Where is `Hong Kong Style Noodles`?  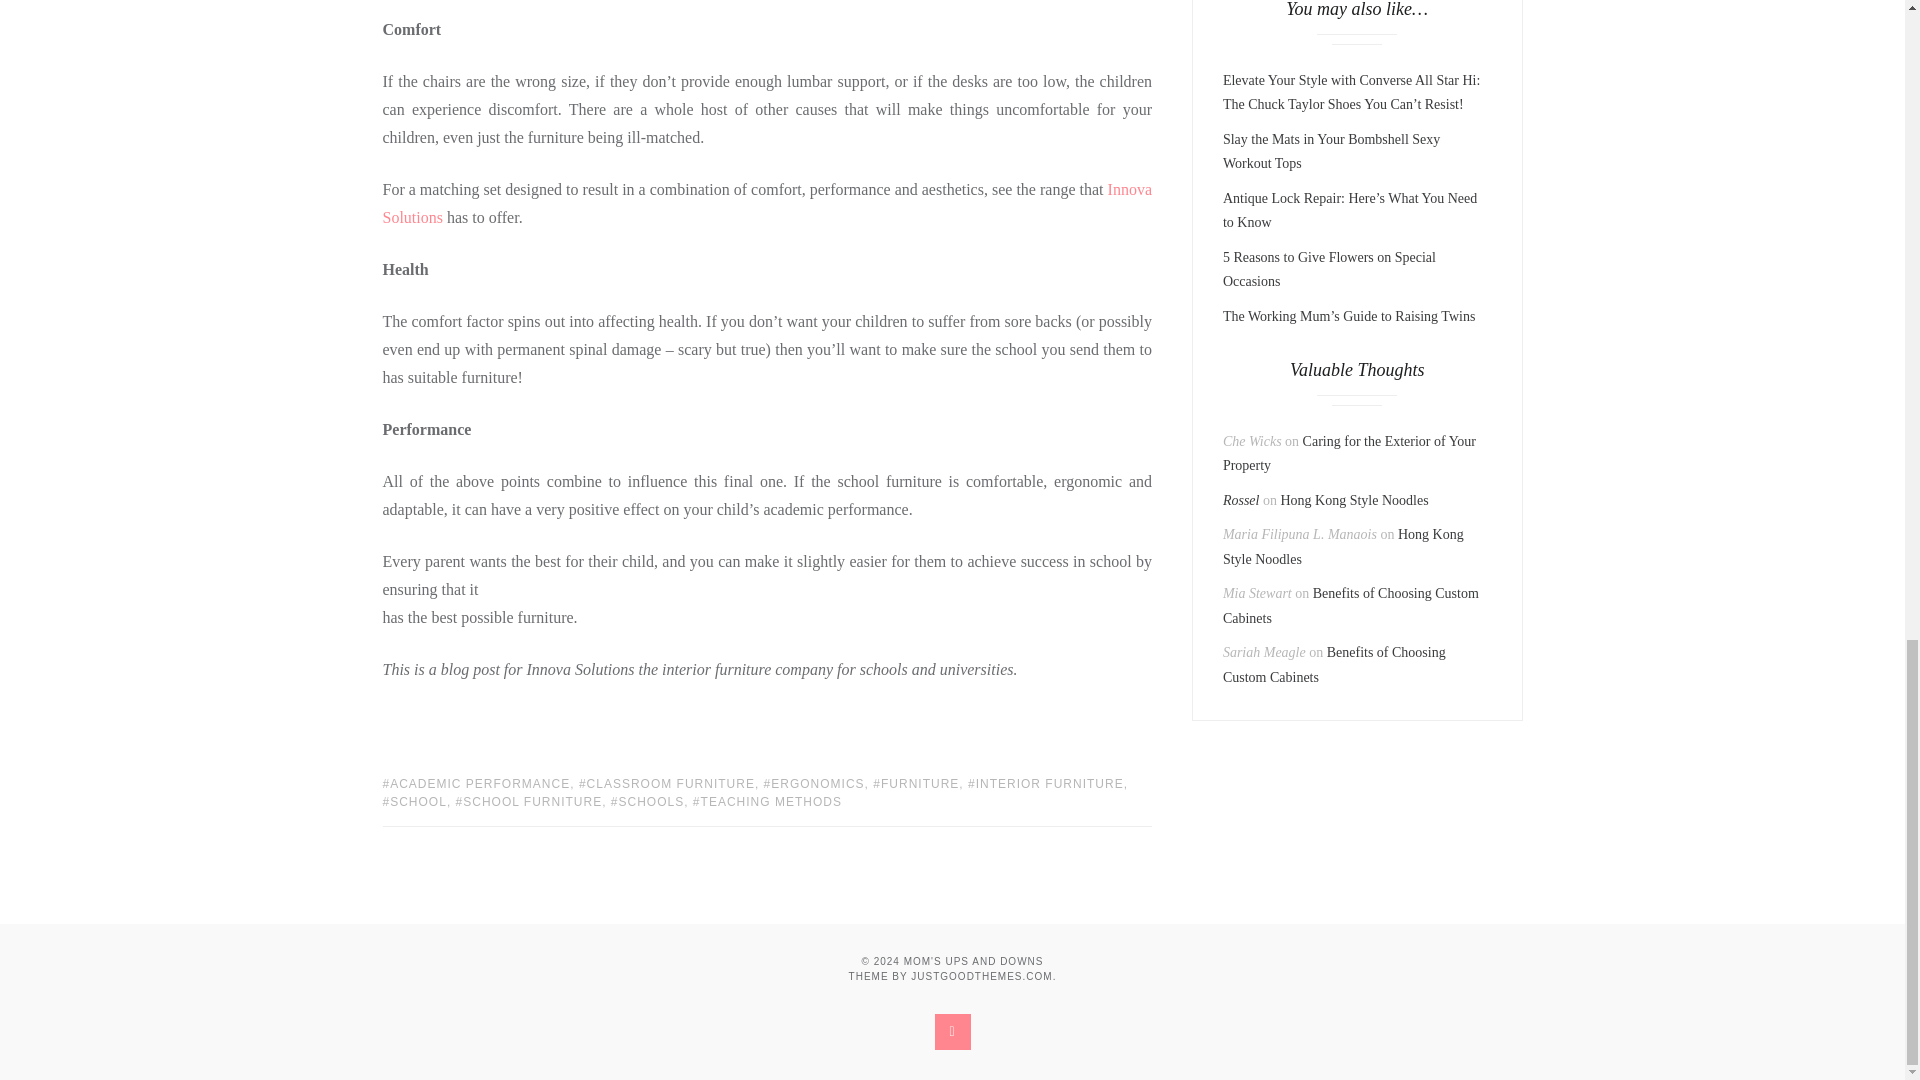
Hong Kong Style Noodles is located at coordinates (1354, 500).